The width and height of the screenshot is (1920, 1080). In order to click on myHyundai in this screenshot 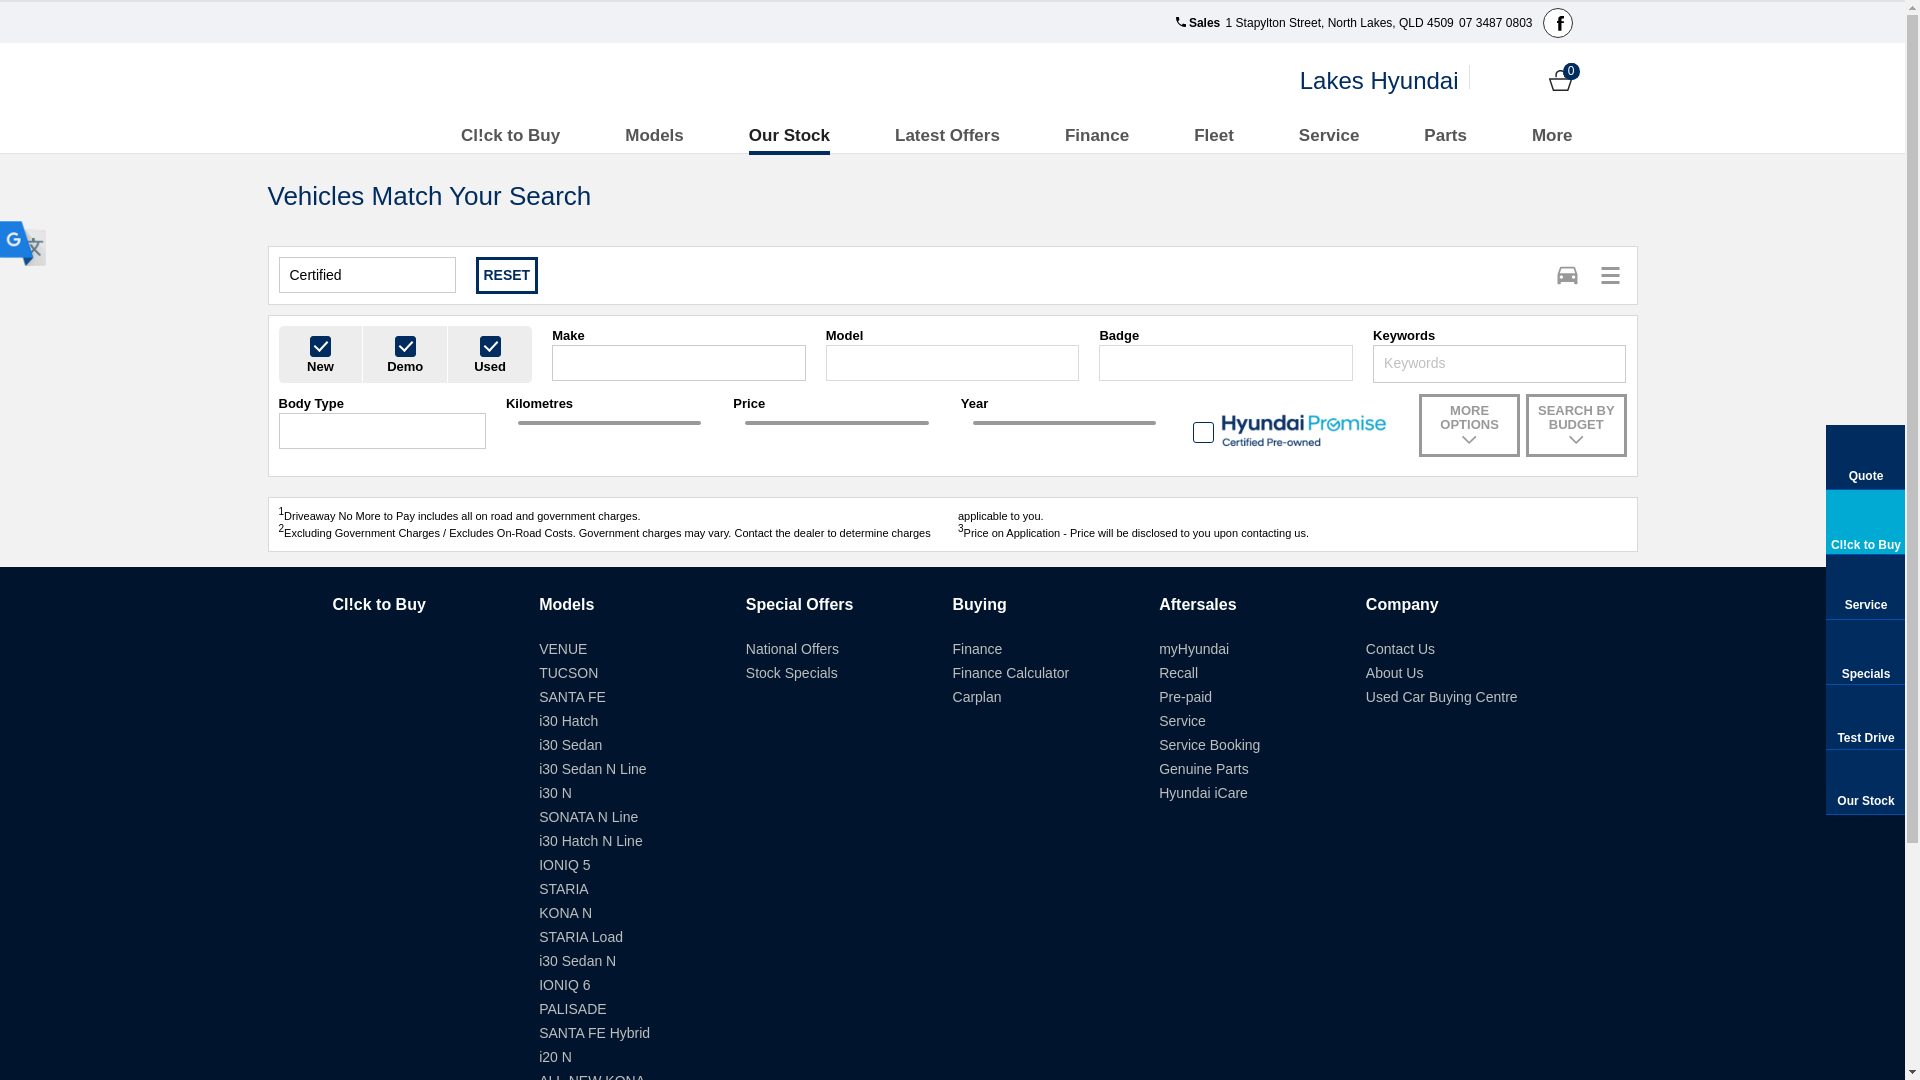, I will do `click(1194, 649)`.